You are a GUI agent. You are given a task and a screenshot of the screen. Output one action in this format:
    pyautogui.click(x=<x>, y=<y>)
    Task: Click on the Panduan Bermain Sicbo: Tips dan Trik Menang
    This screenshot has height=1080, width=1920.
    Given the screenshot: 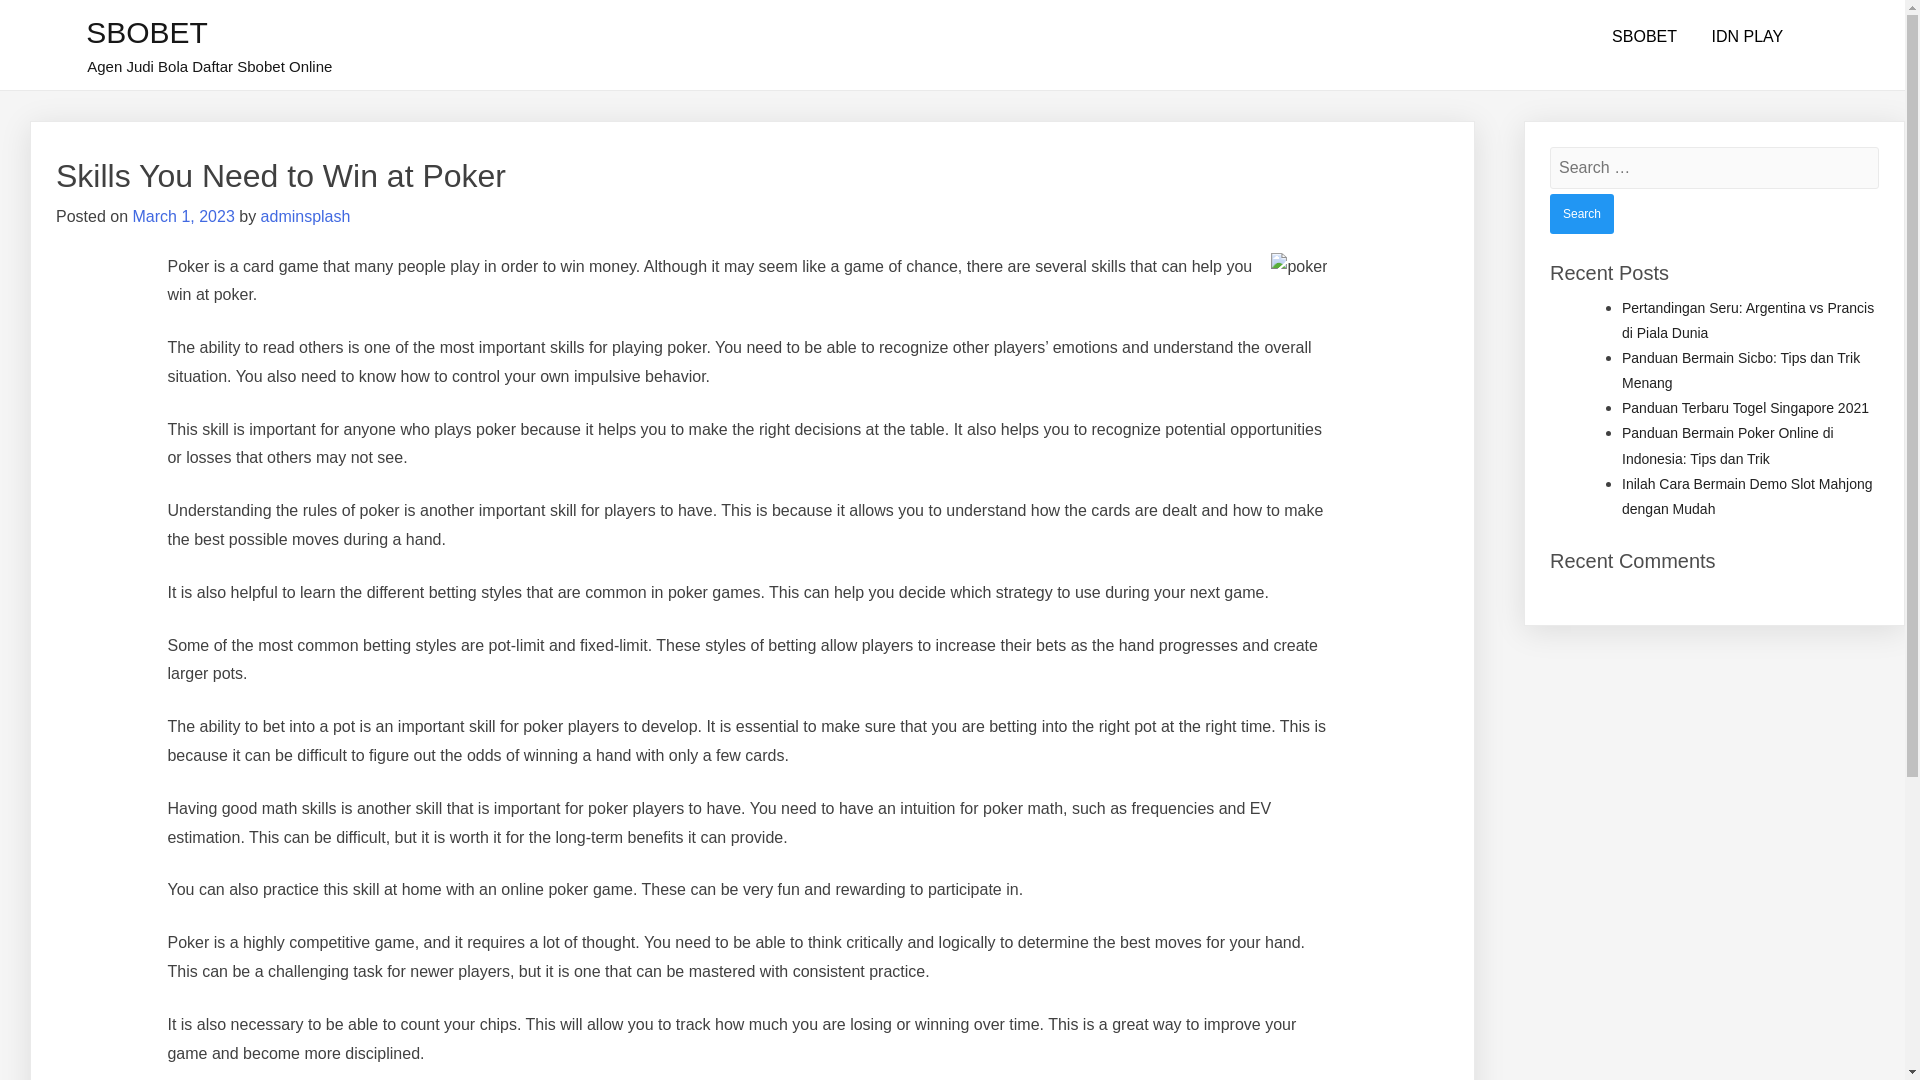 What is the action you would take?
    pyautogui.click(x=1741, y=370)
    